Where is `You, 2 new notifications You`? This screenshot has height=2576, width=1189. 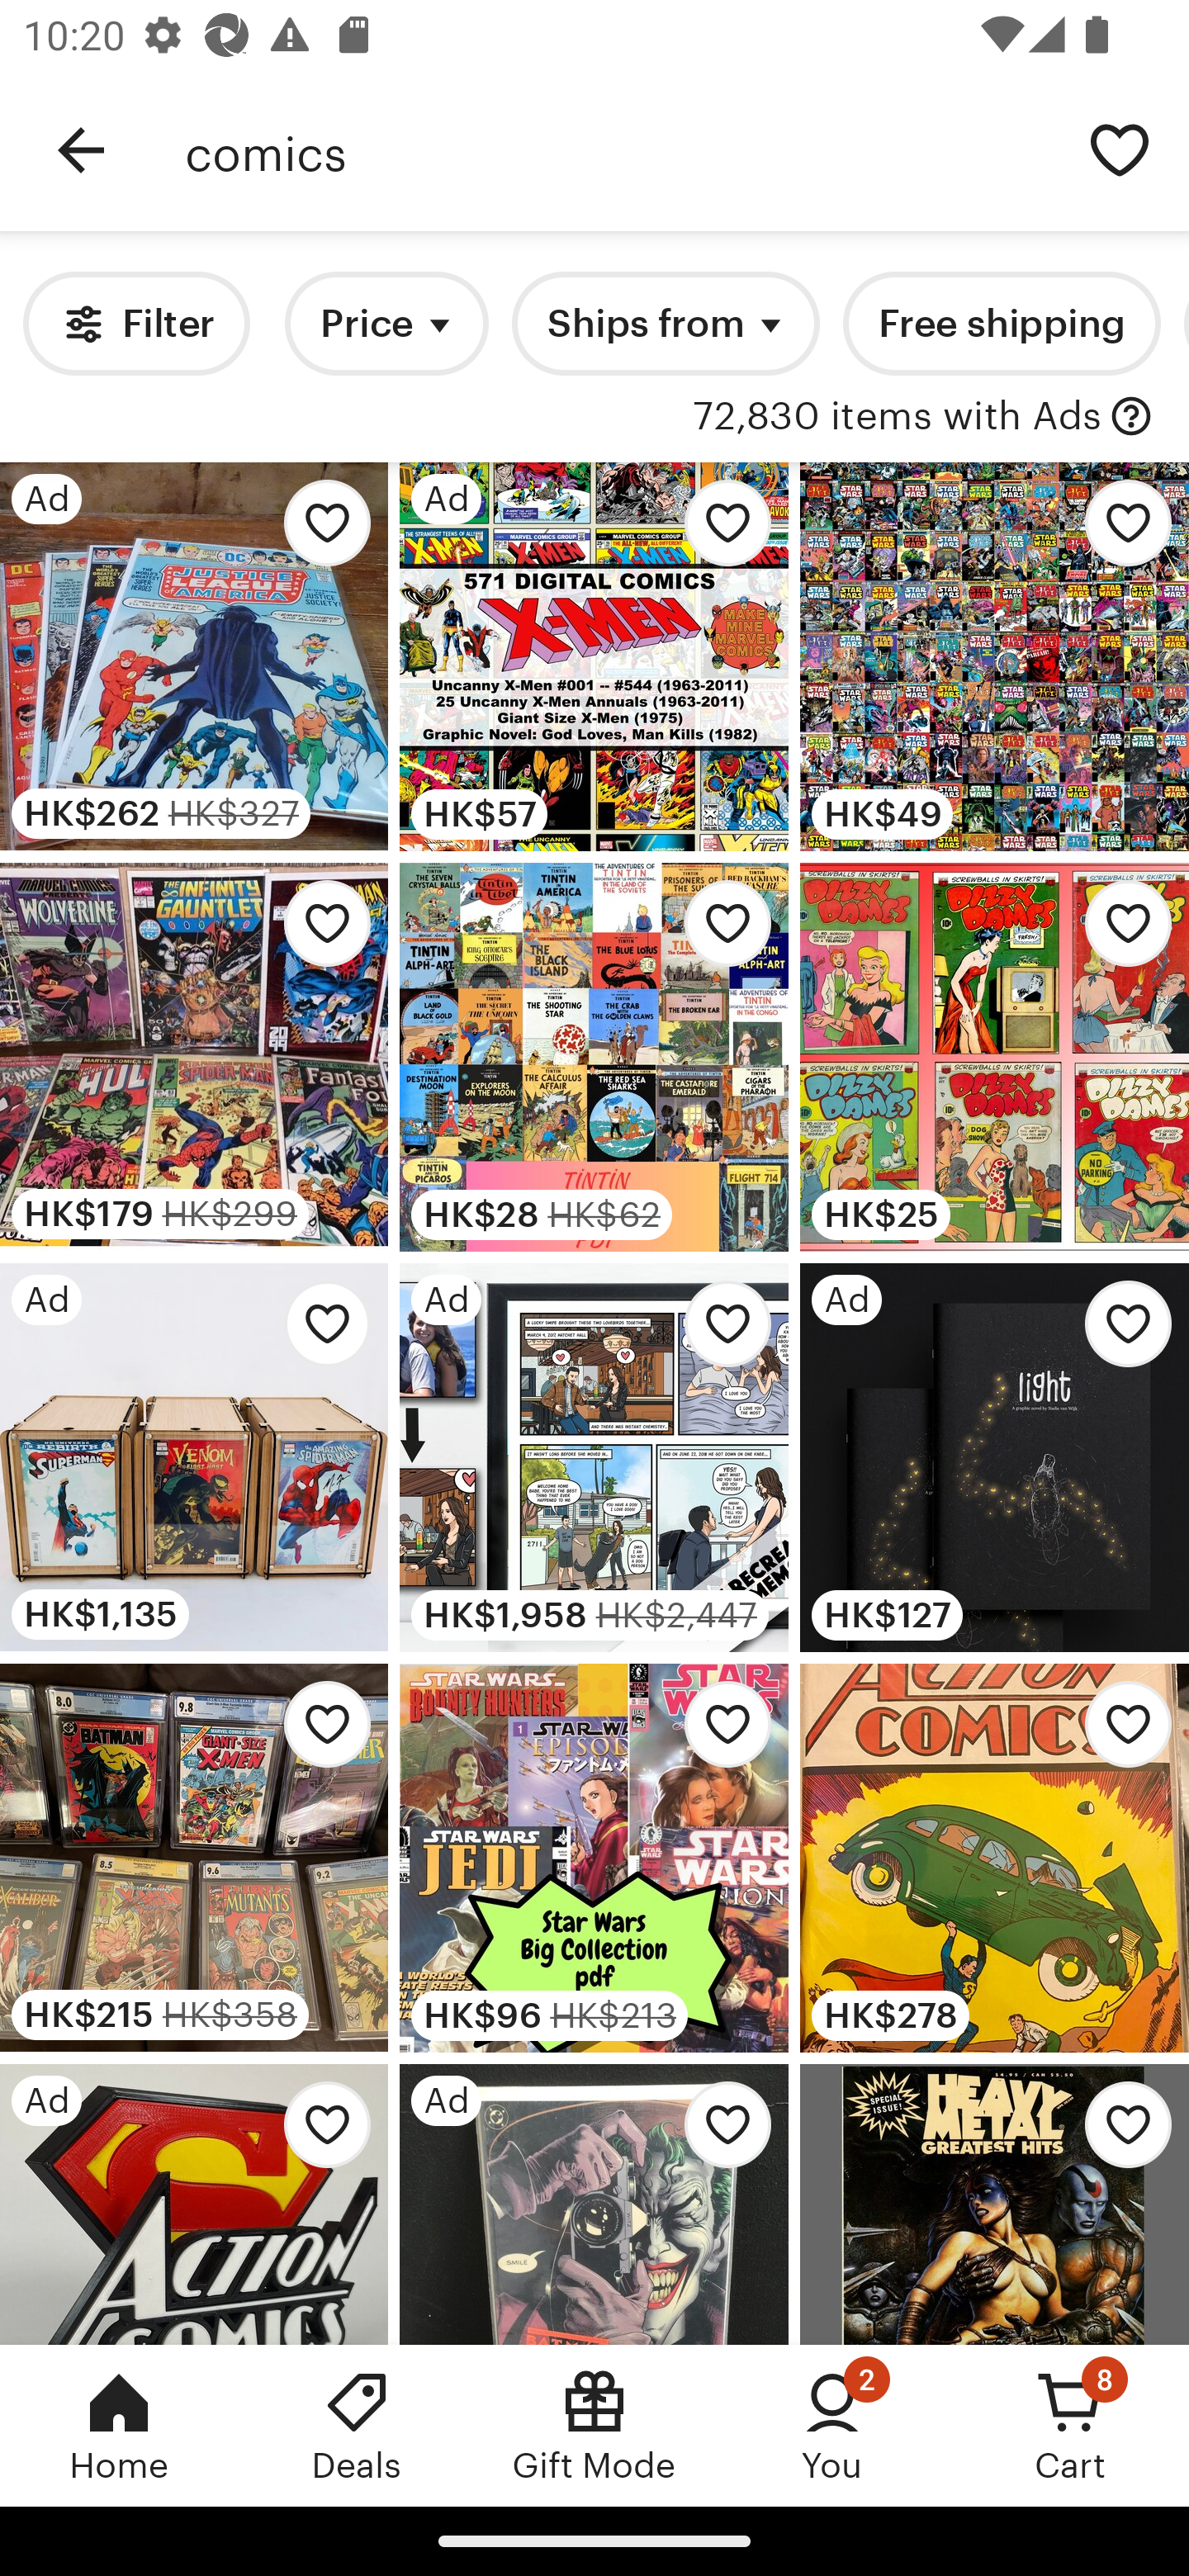 You, 2 new notifications You is located at coordinates (832, 2425).